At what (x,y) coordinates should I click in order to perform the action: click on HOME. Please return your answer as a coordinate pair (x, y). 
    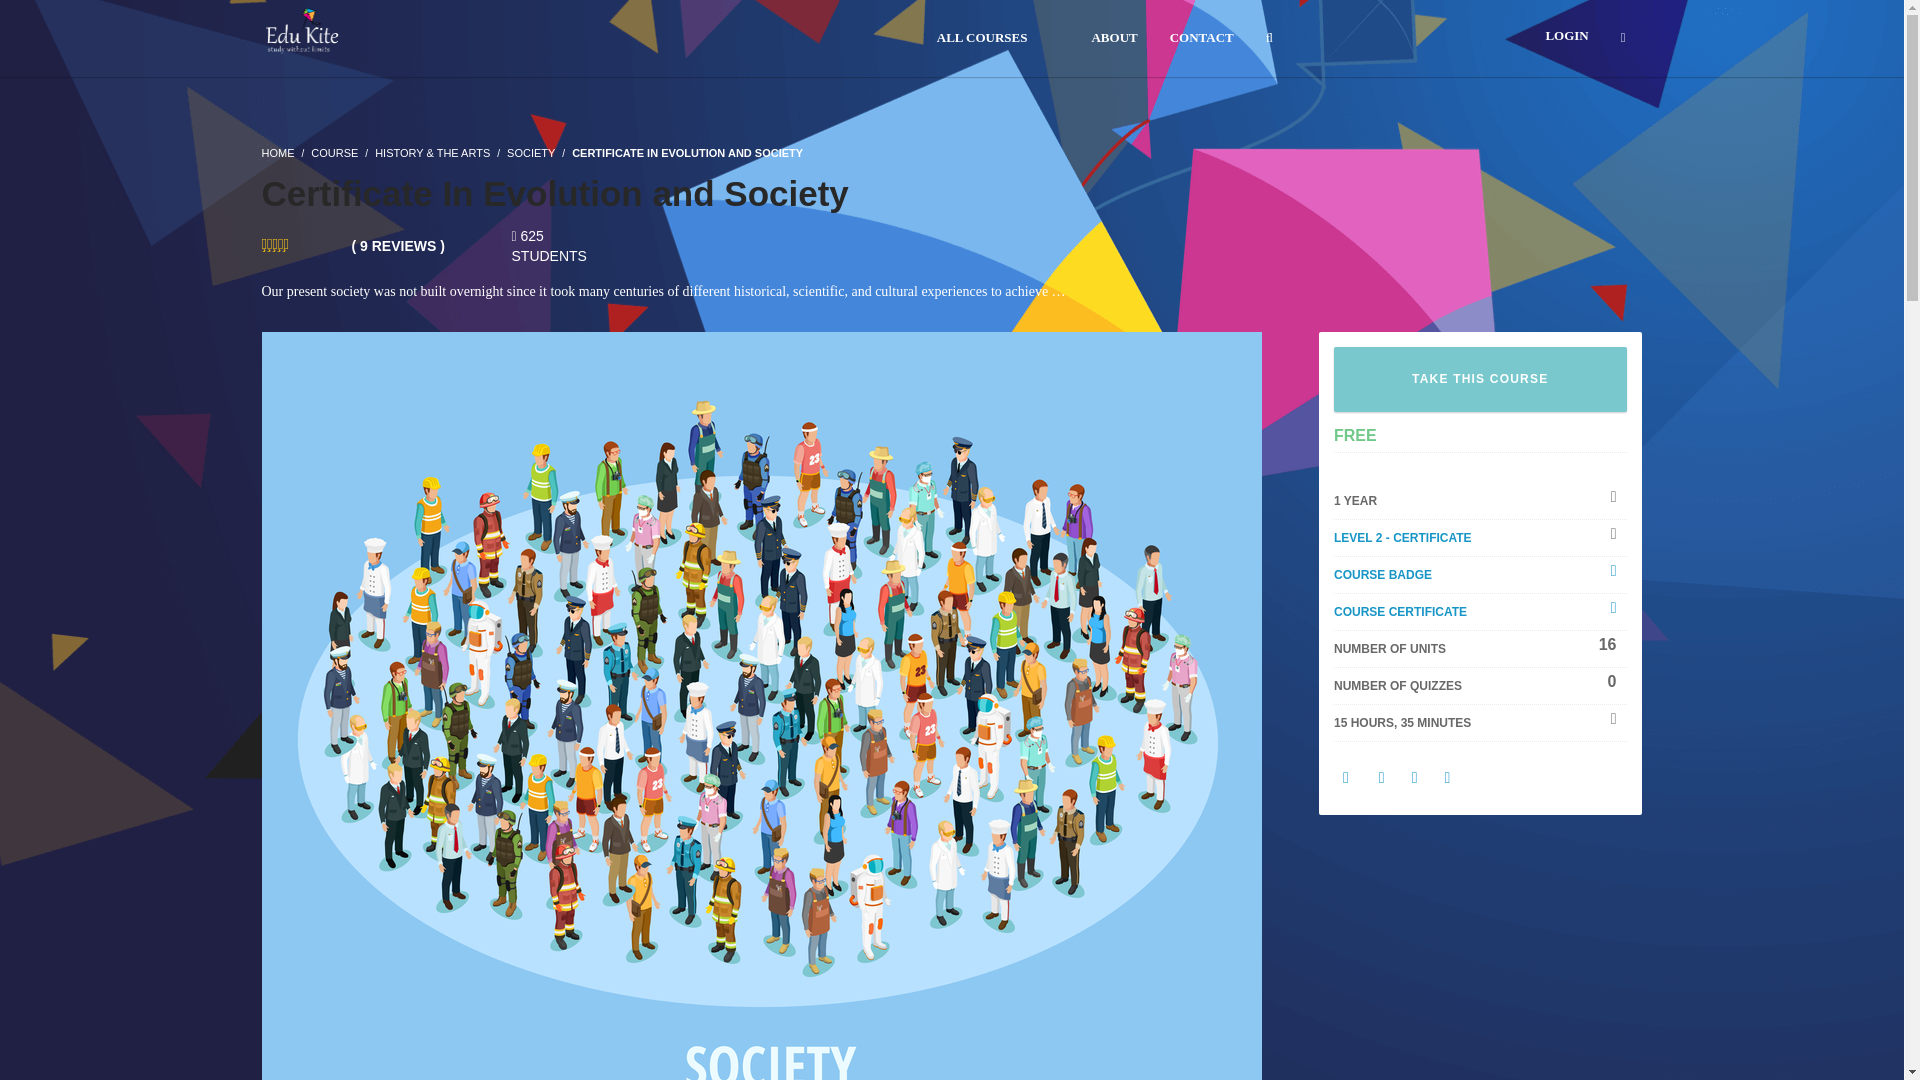
    Looking at the image, I should click on (278, 152).